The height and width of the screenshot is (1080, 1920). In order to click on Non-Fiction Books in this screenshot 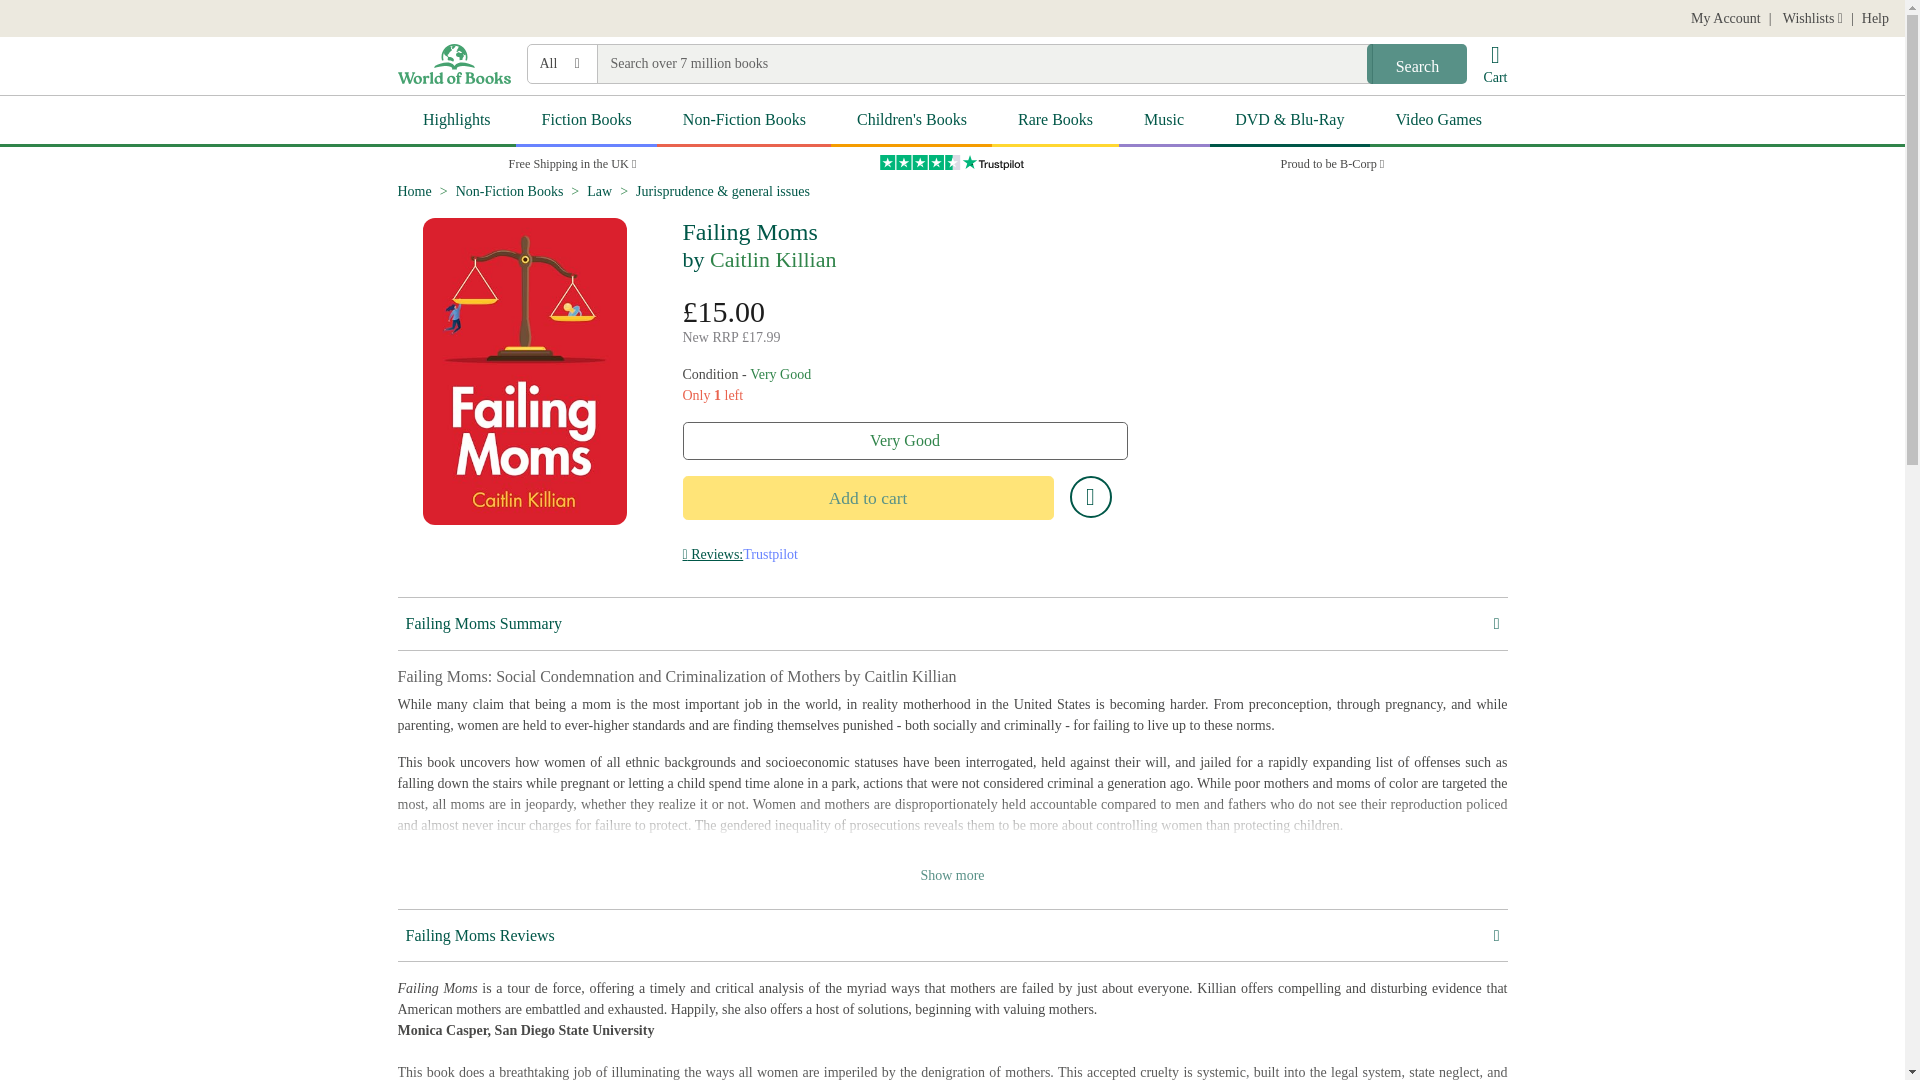, I will do `click(744, 121)`.